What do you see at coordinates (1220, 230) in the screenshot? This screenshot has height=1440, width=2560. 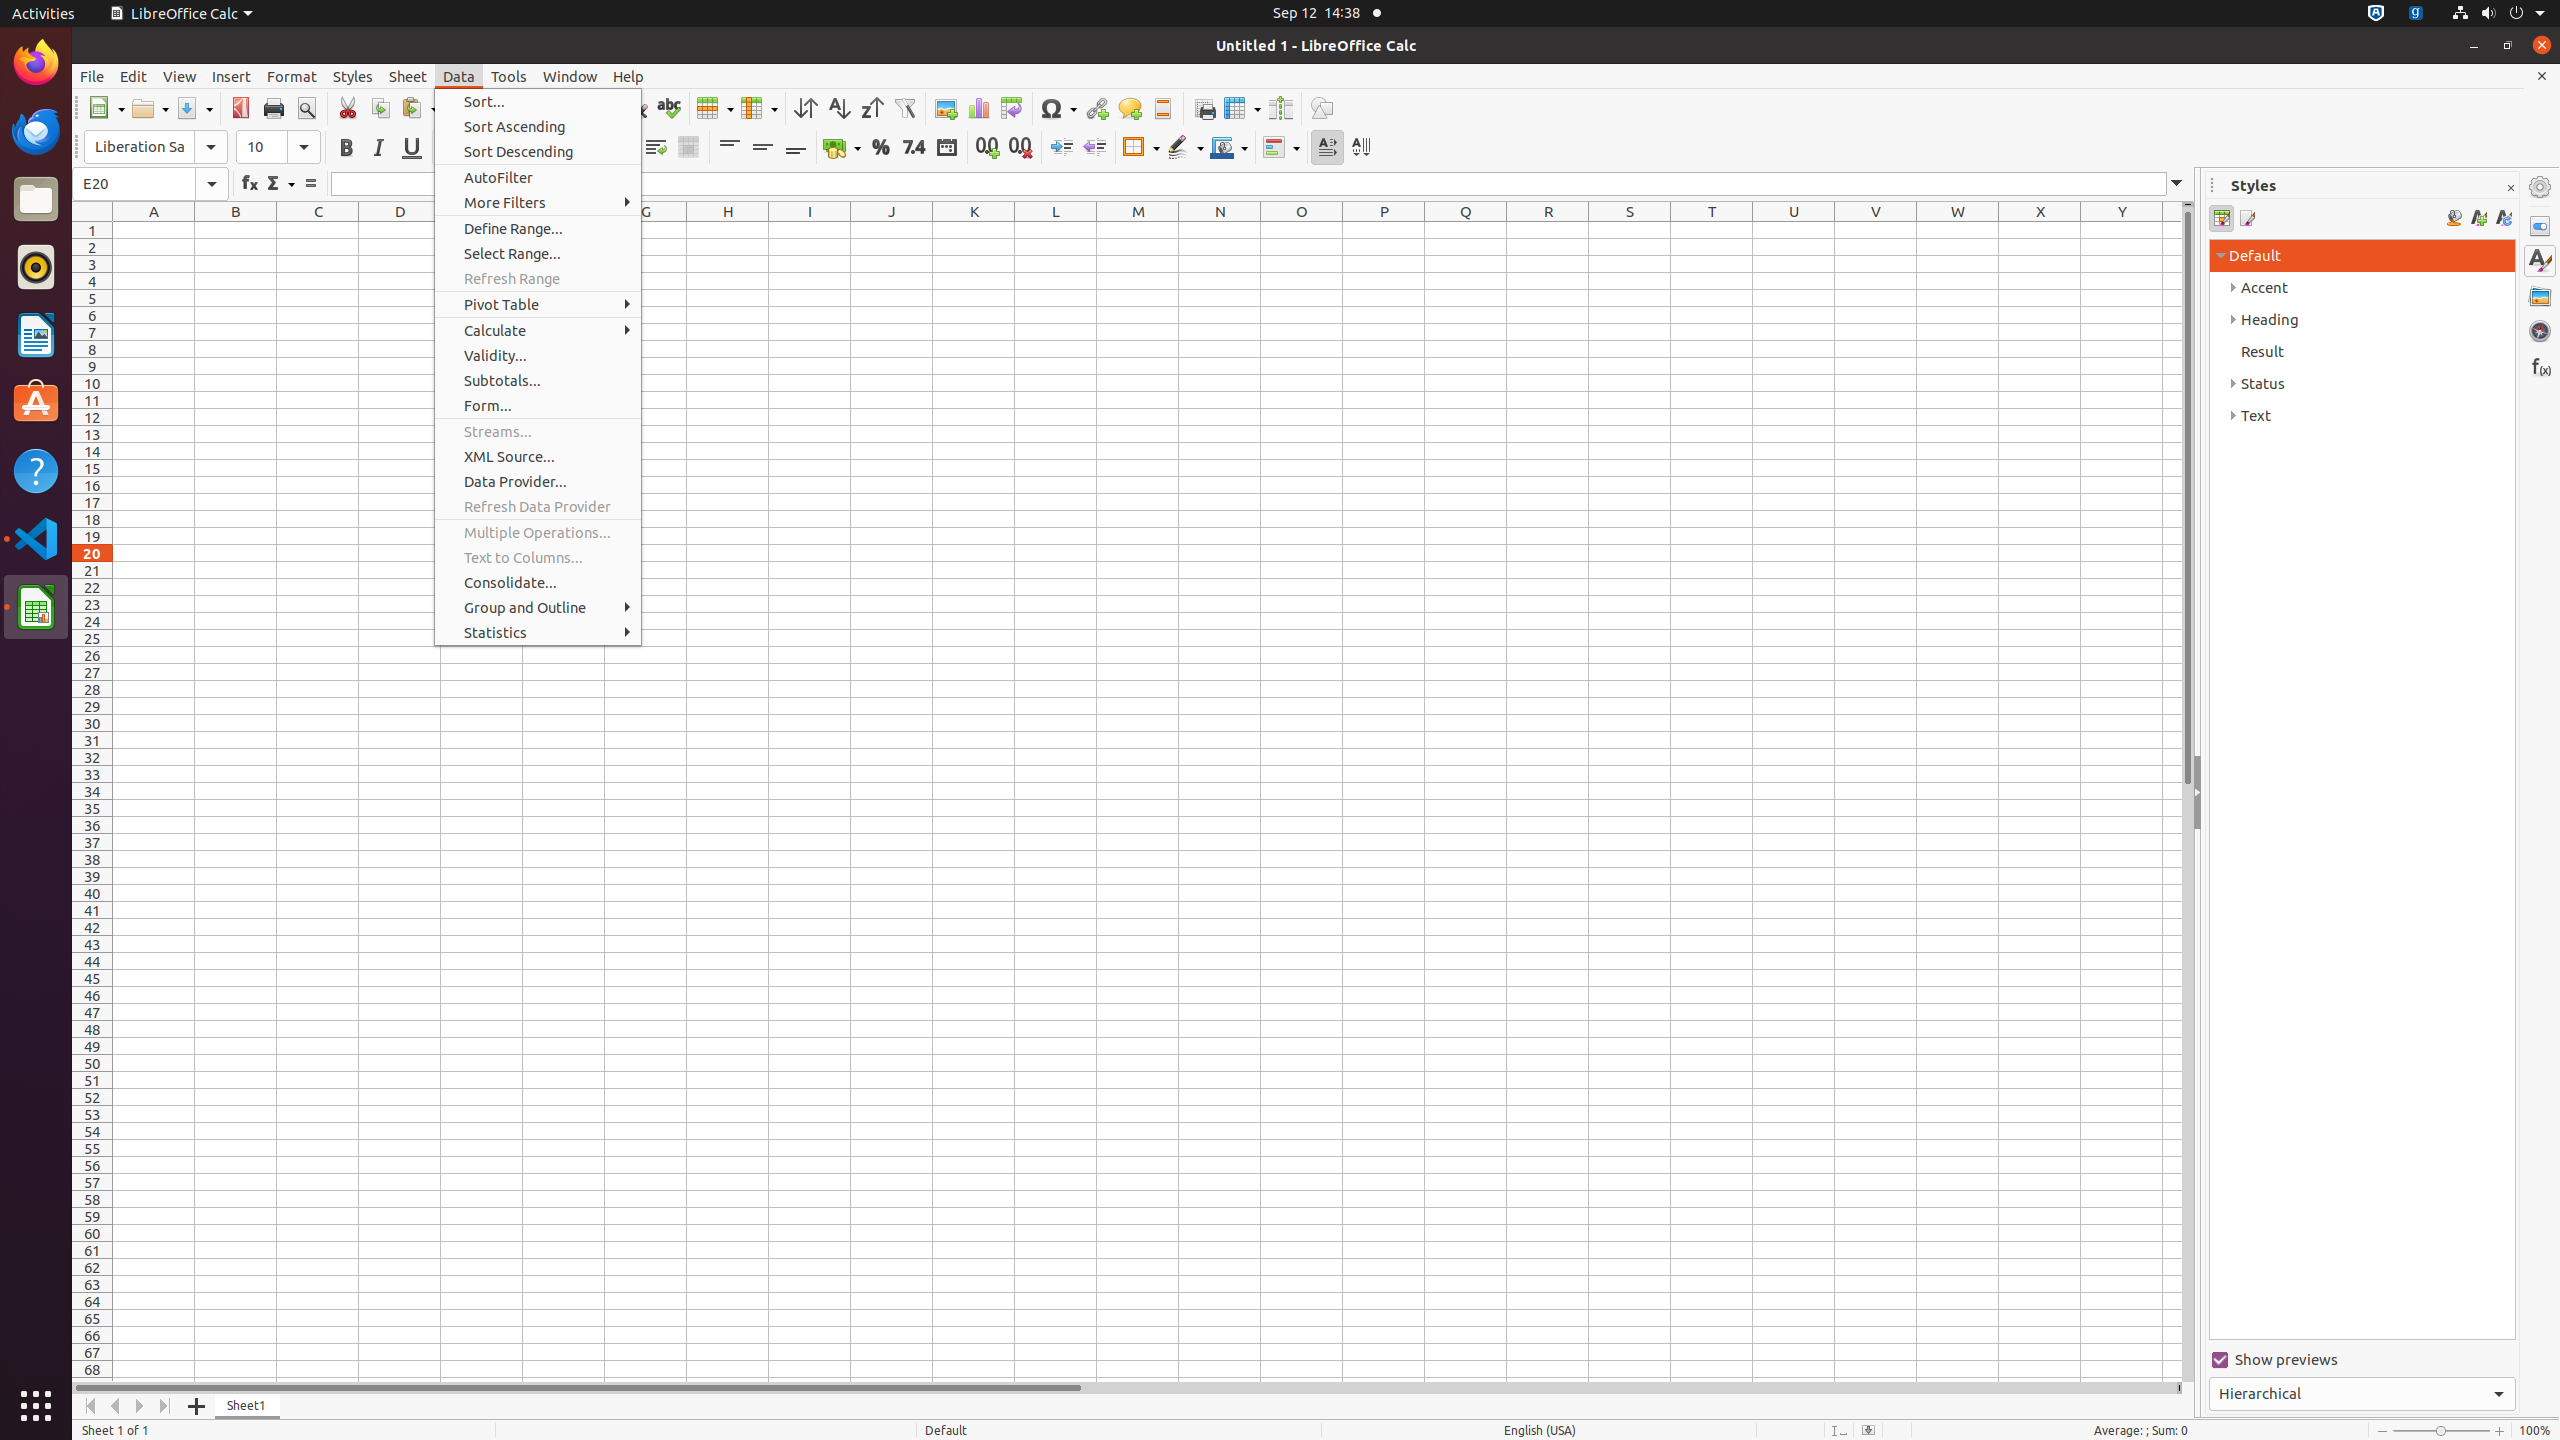 I see `N1` at bounding box center [1220, 230].